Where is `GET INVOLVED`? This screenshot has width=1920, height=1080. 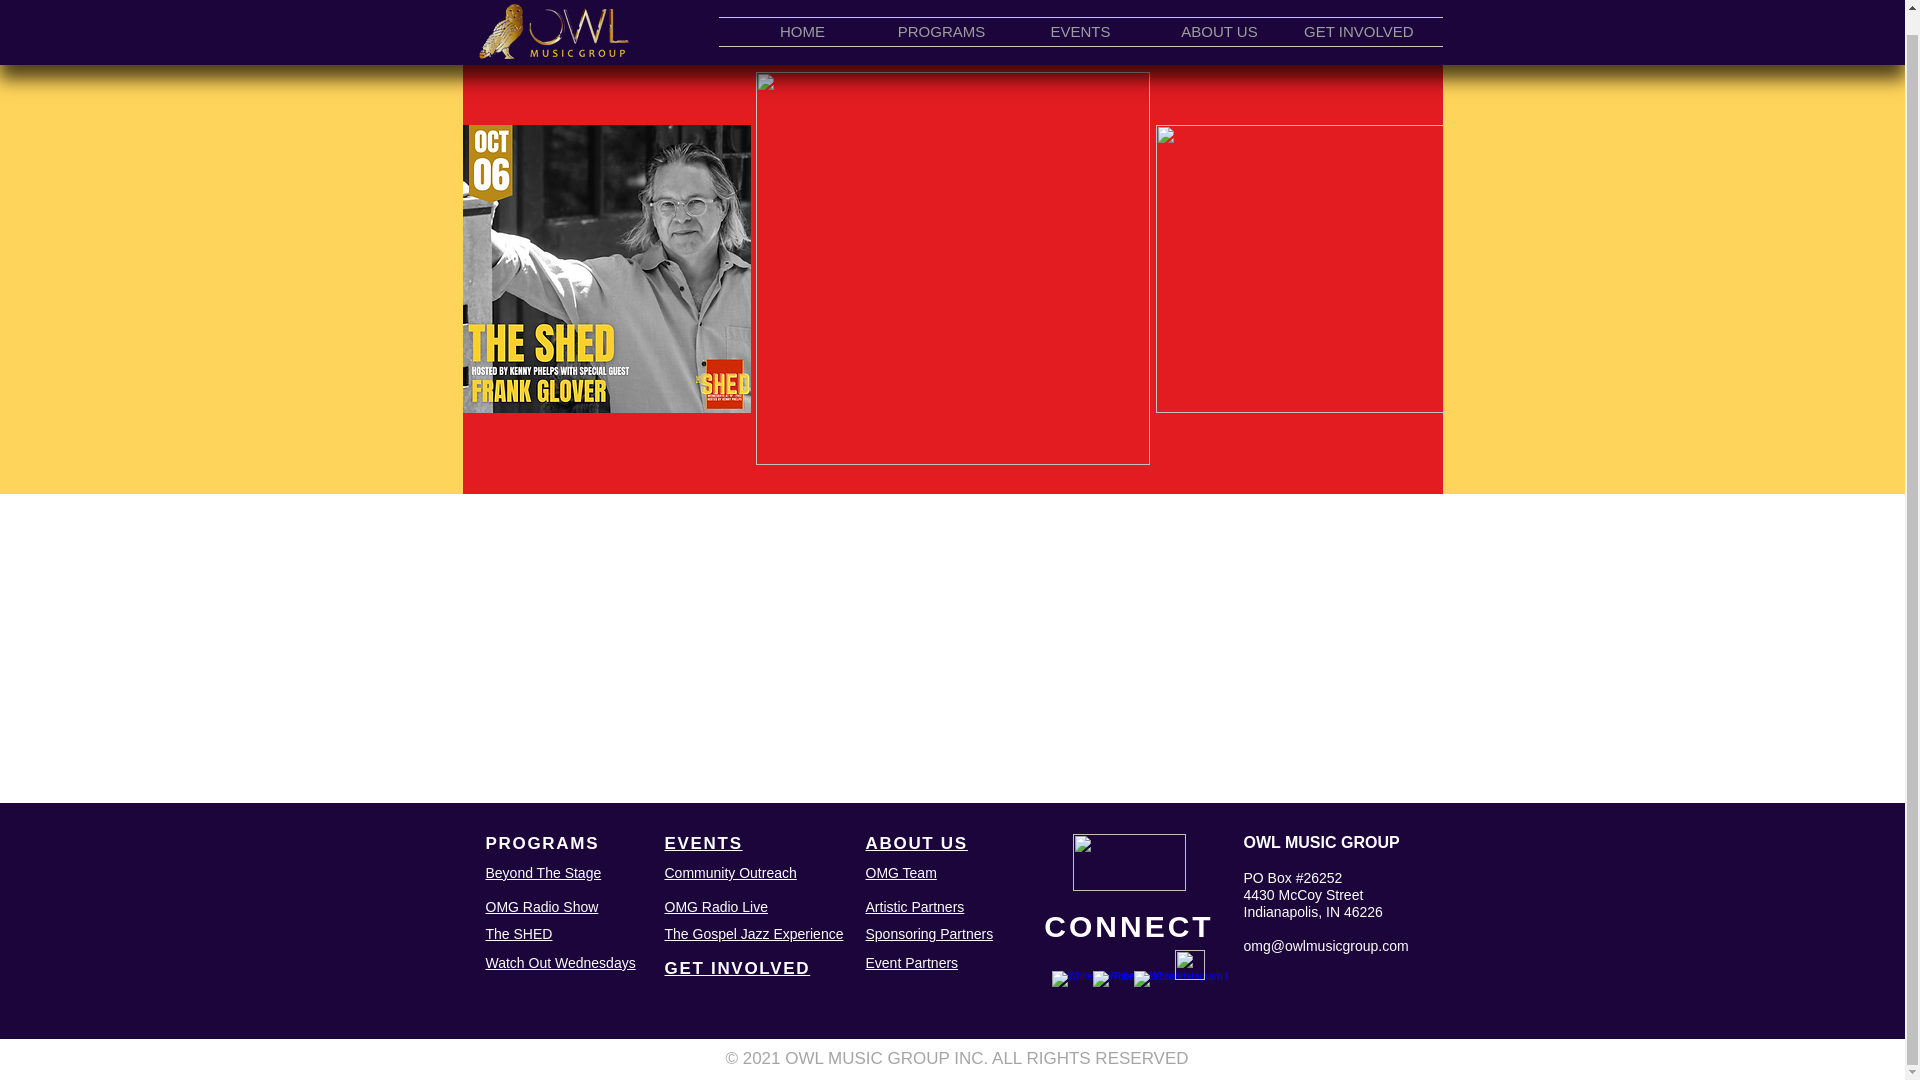 GET INVOLVED is located at coordinates (737, 968).